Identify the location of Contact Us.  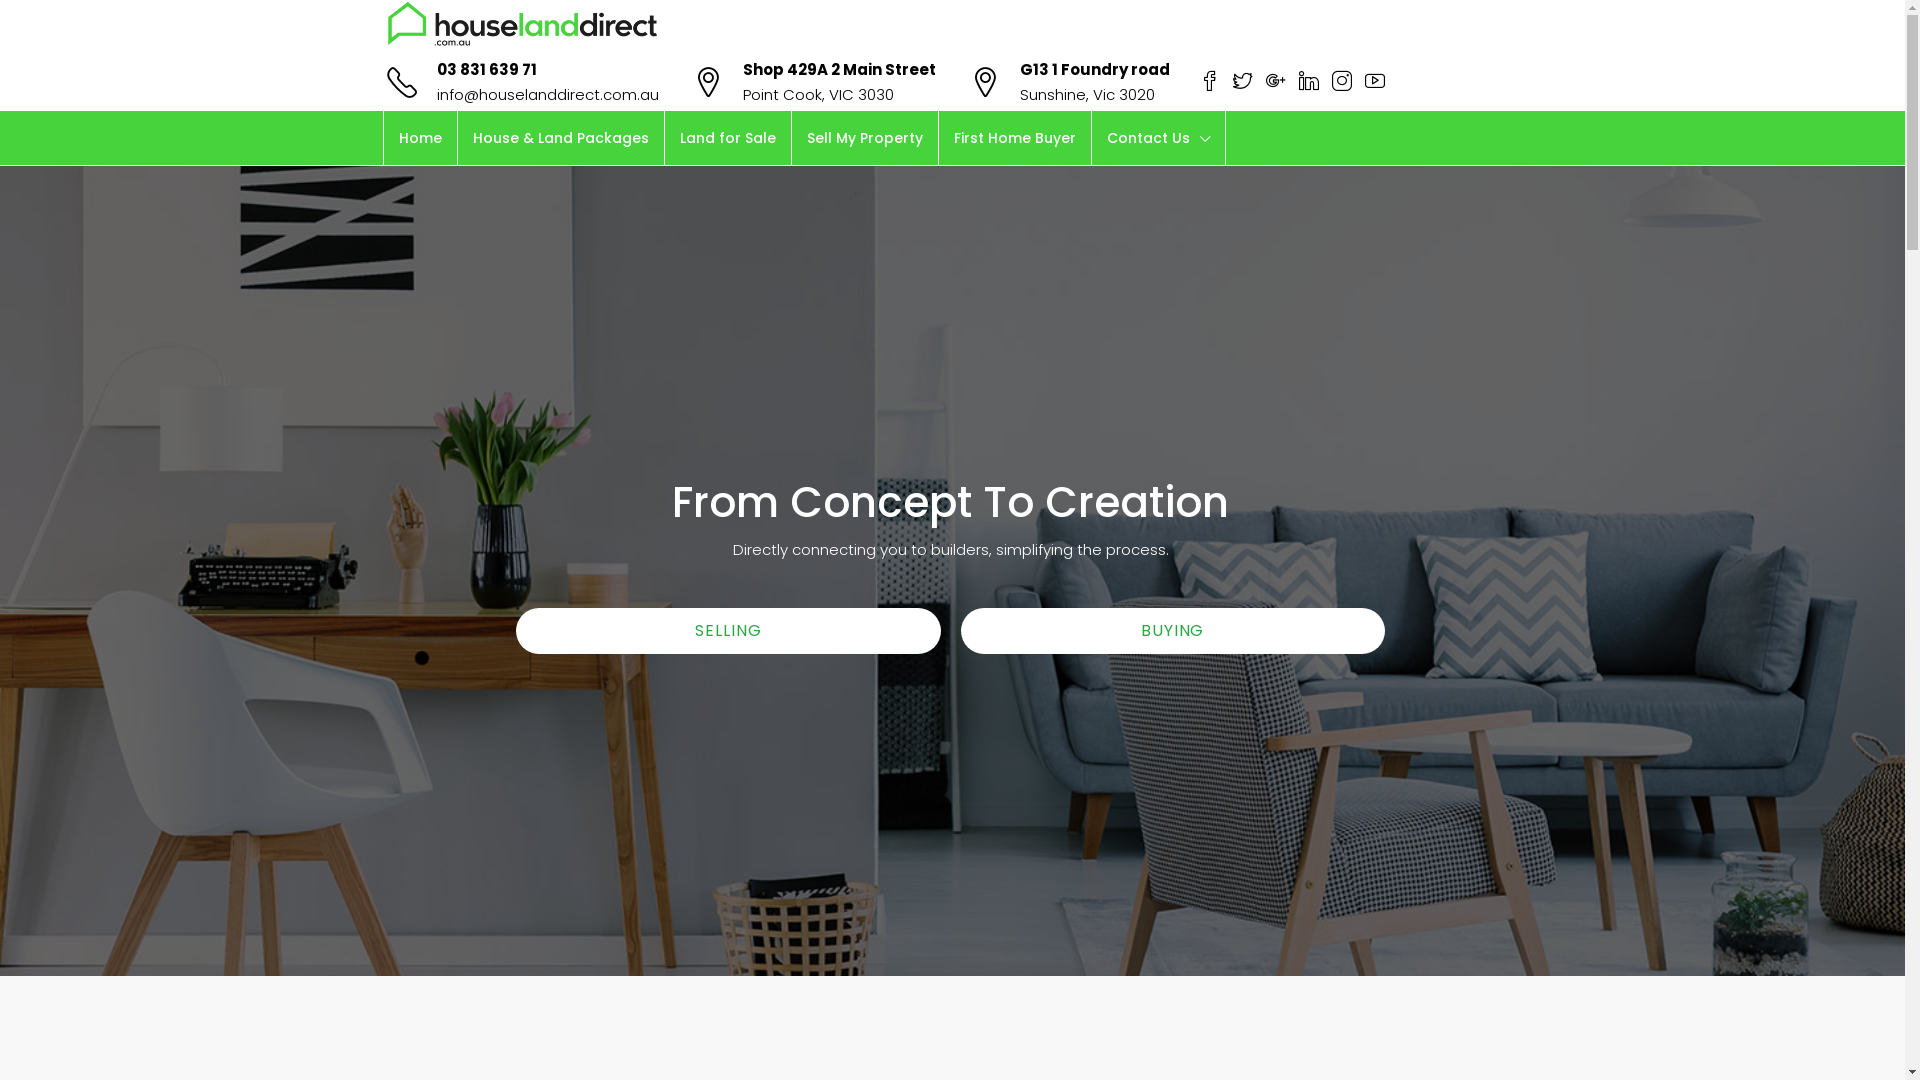
(1158, 138).